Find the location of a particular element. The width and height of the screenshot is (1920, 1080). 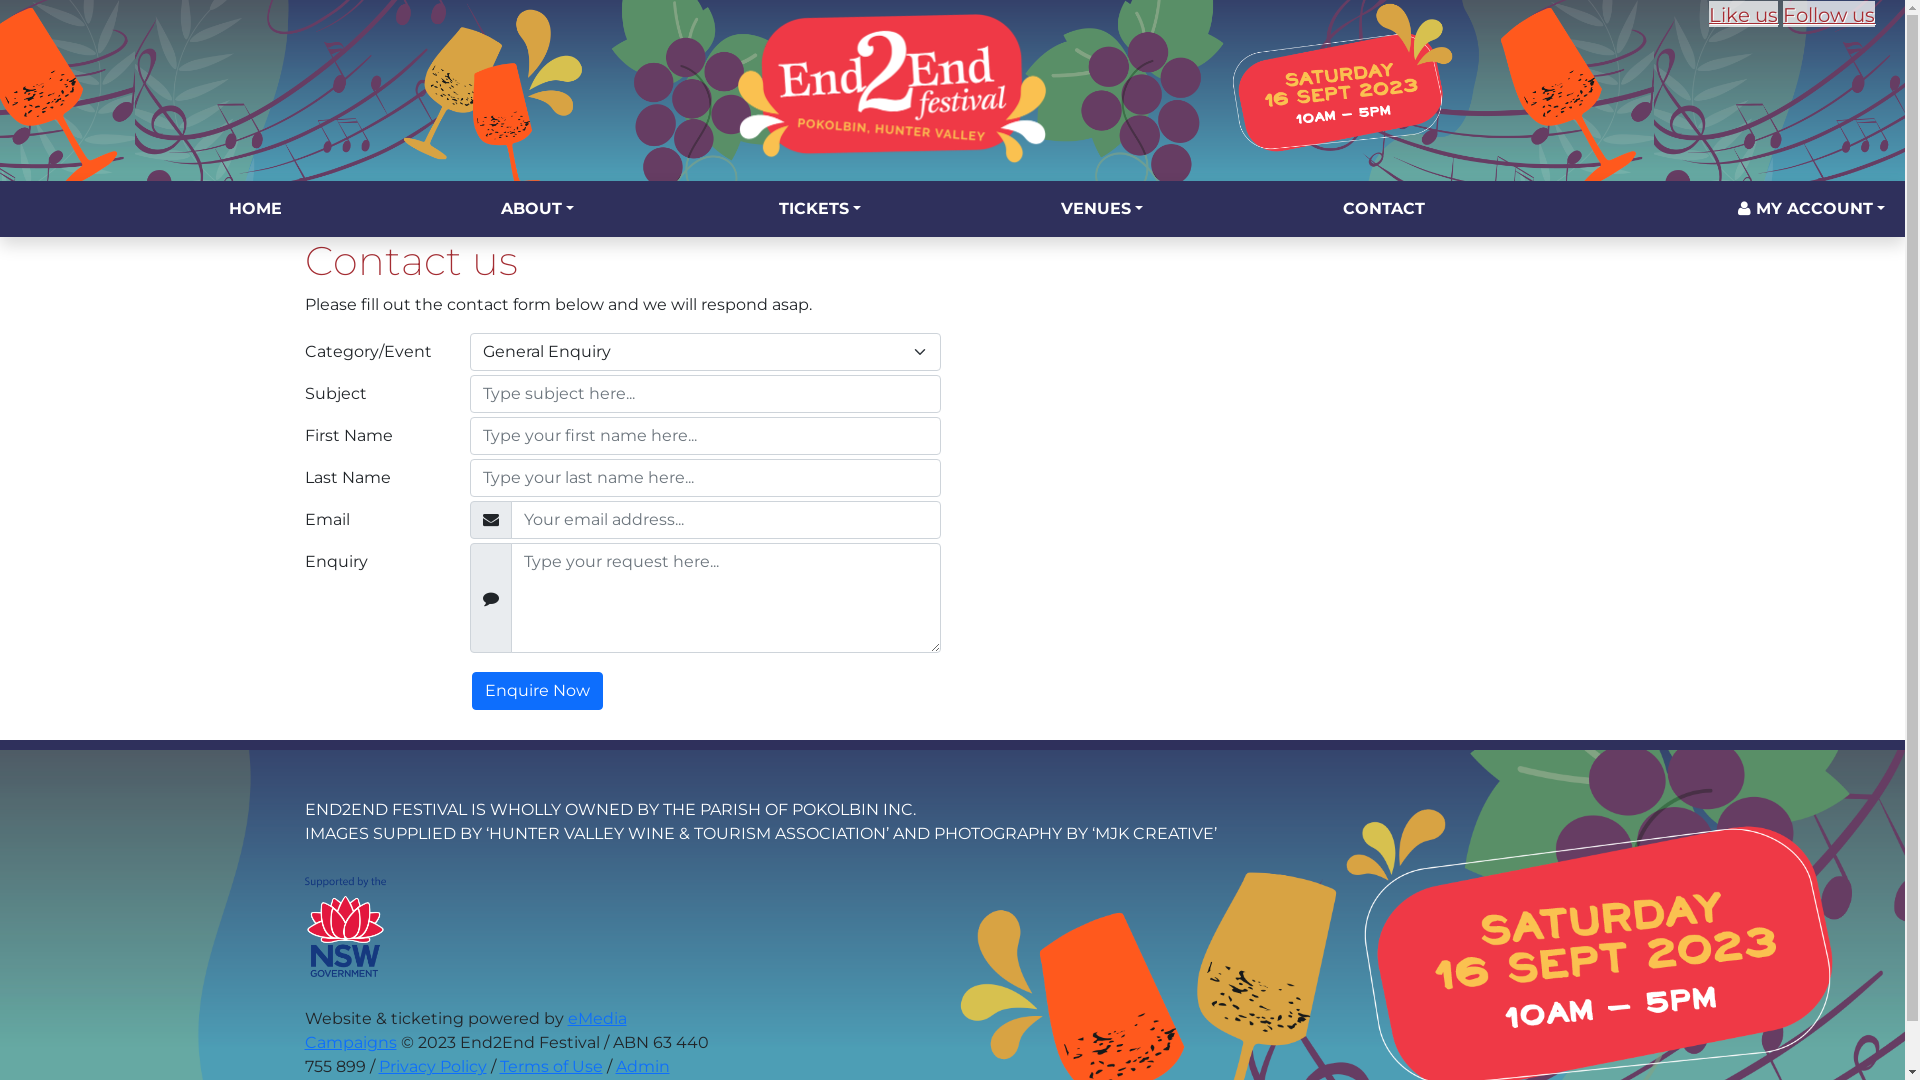

Like us is located at coordinates (1744, 14).